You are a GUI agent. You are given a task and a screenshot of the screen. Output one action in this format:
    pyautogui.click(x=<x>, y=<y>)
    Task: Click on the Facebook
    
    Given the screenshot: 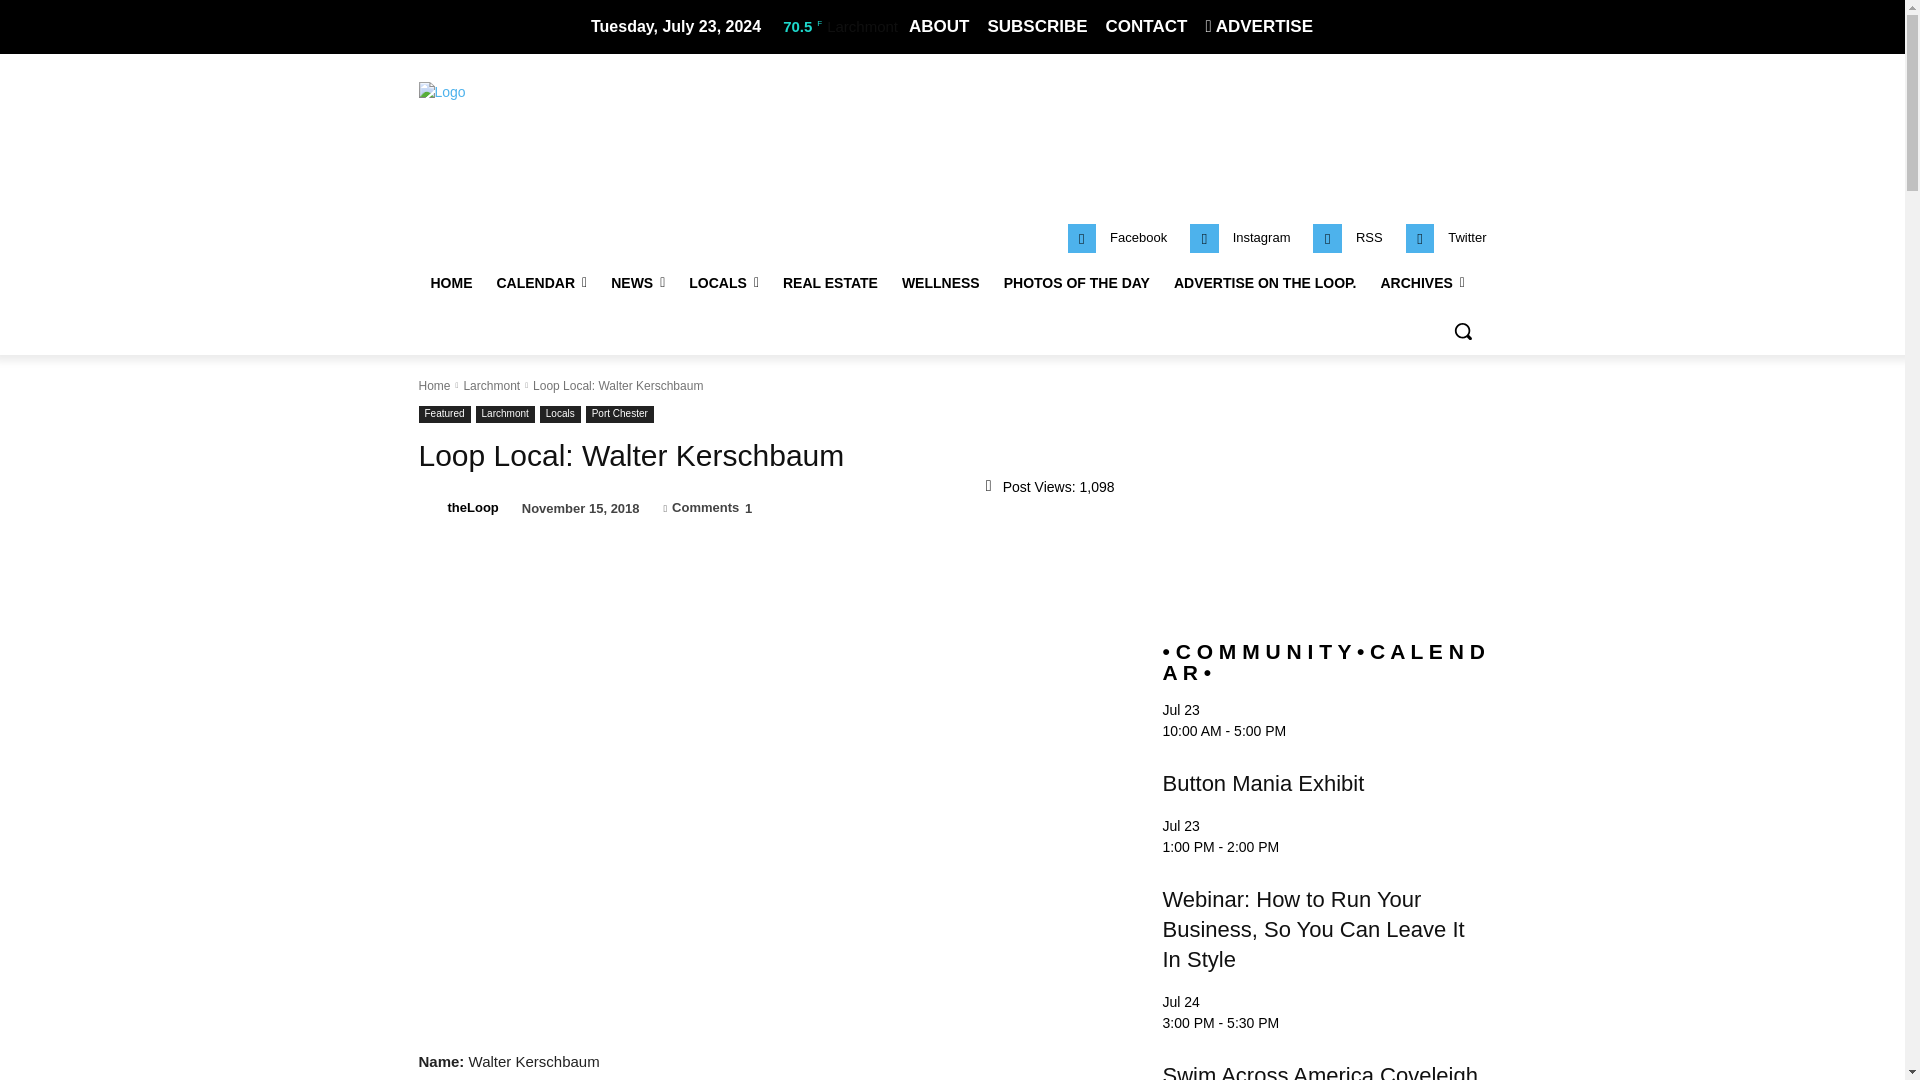 What is the action you would take?
    pyautogui.click(x=1138, y=237)
    